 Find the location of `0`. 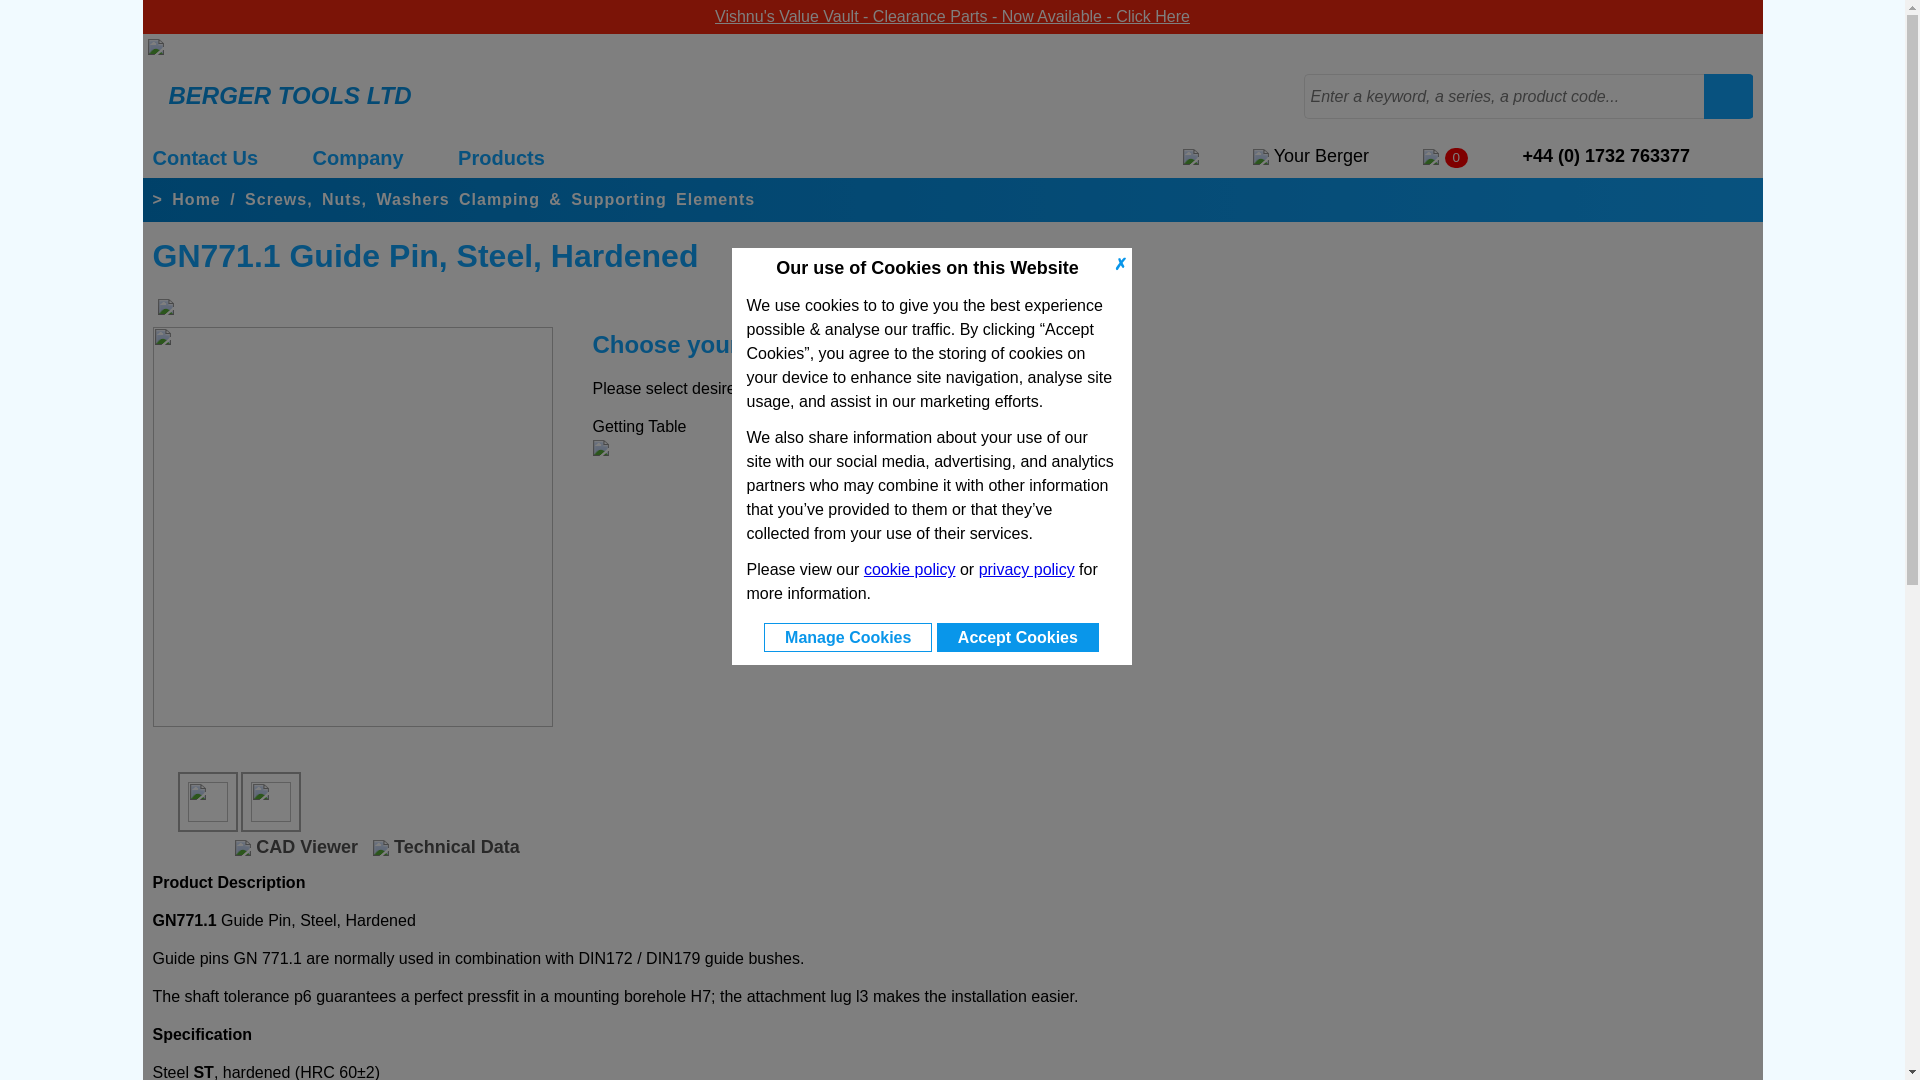

0 is located at coordinates (1445, 156).